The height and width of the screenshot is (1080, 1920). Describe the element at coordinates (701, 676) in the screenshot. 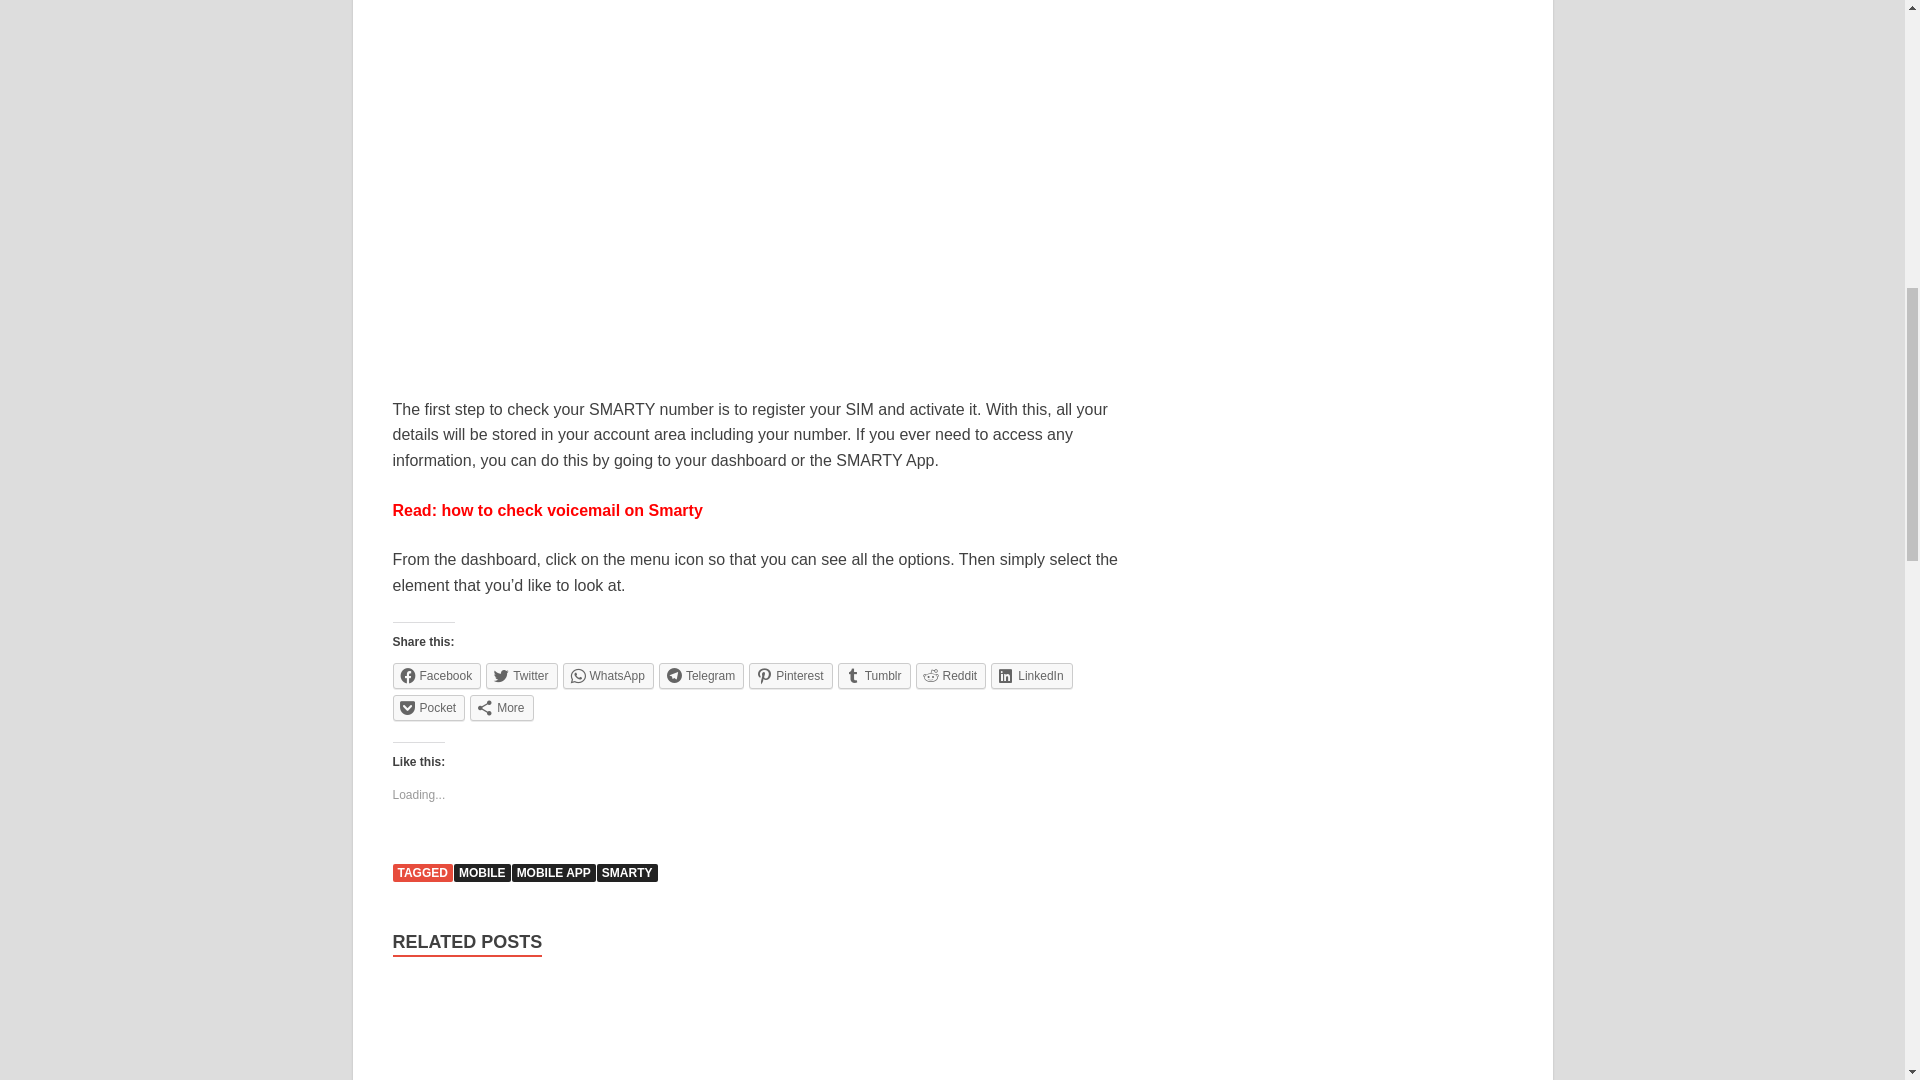

I see `Click to share on Telegram` at that location.